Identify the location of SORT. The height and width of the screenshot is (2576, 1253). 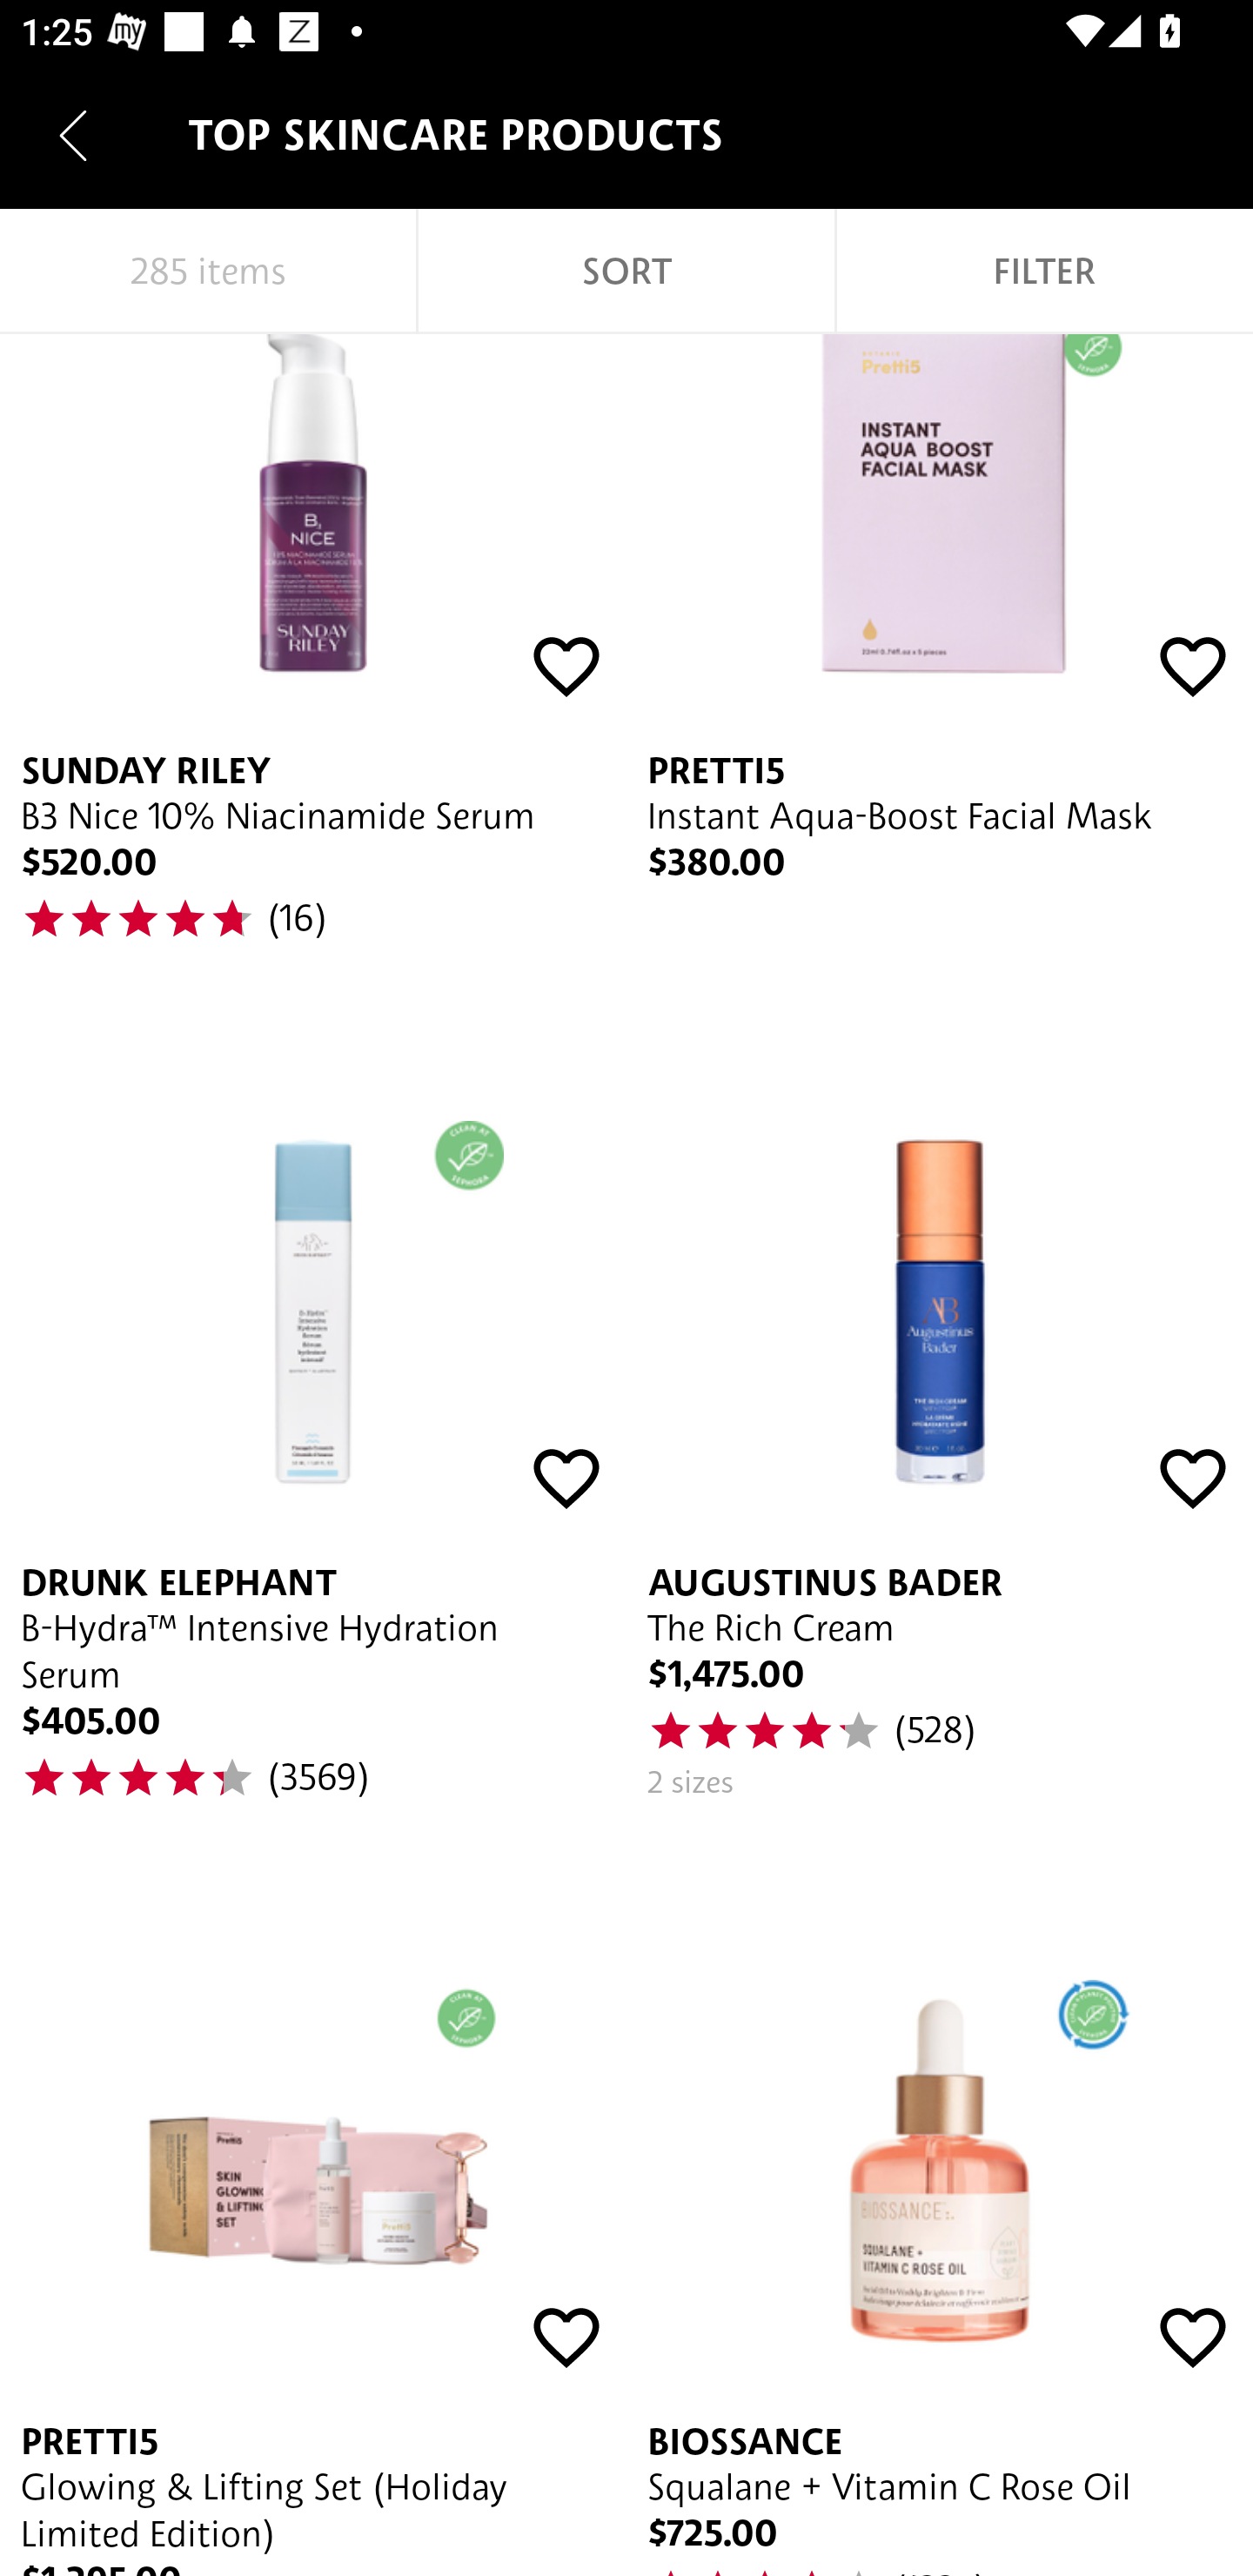
(626, 272).